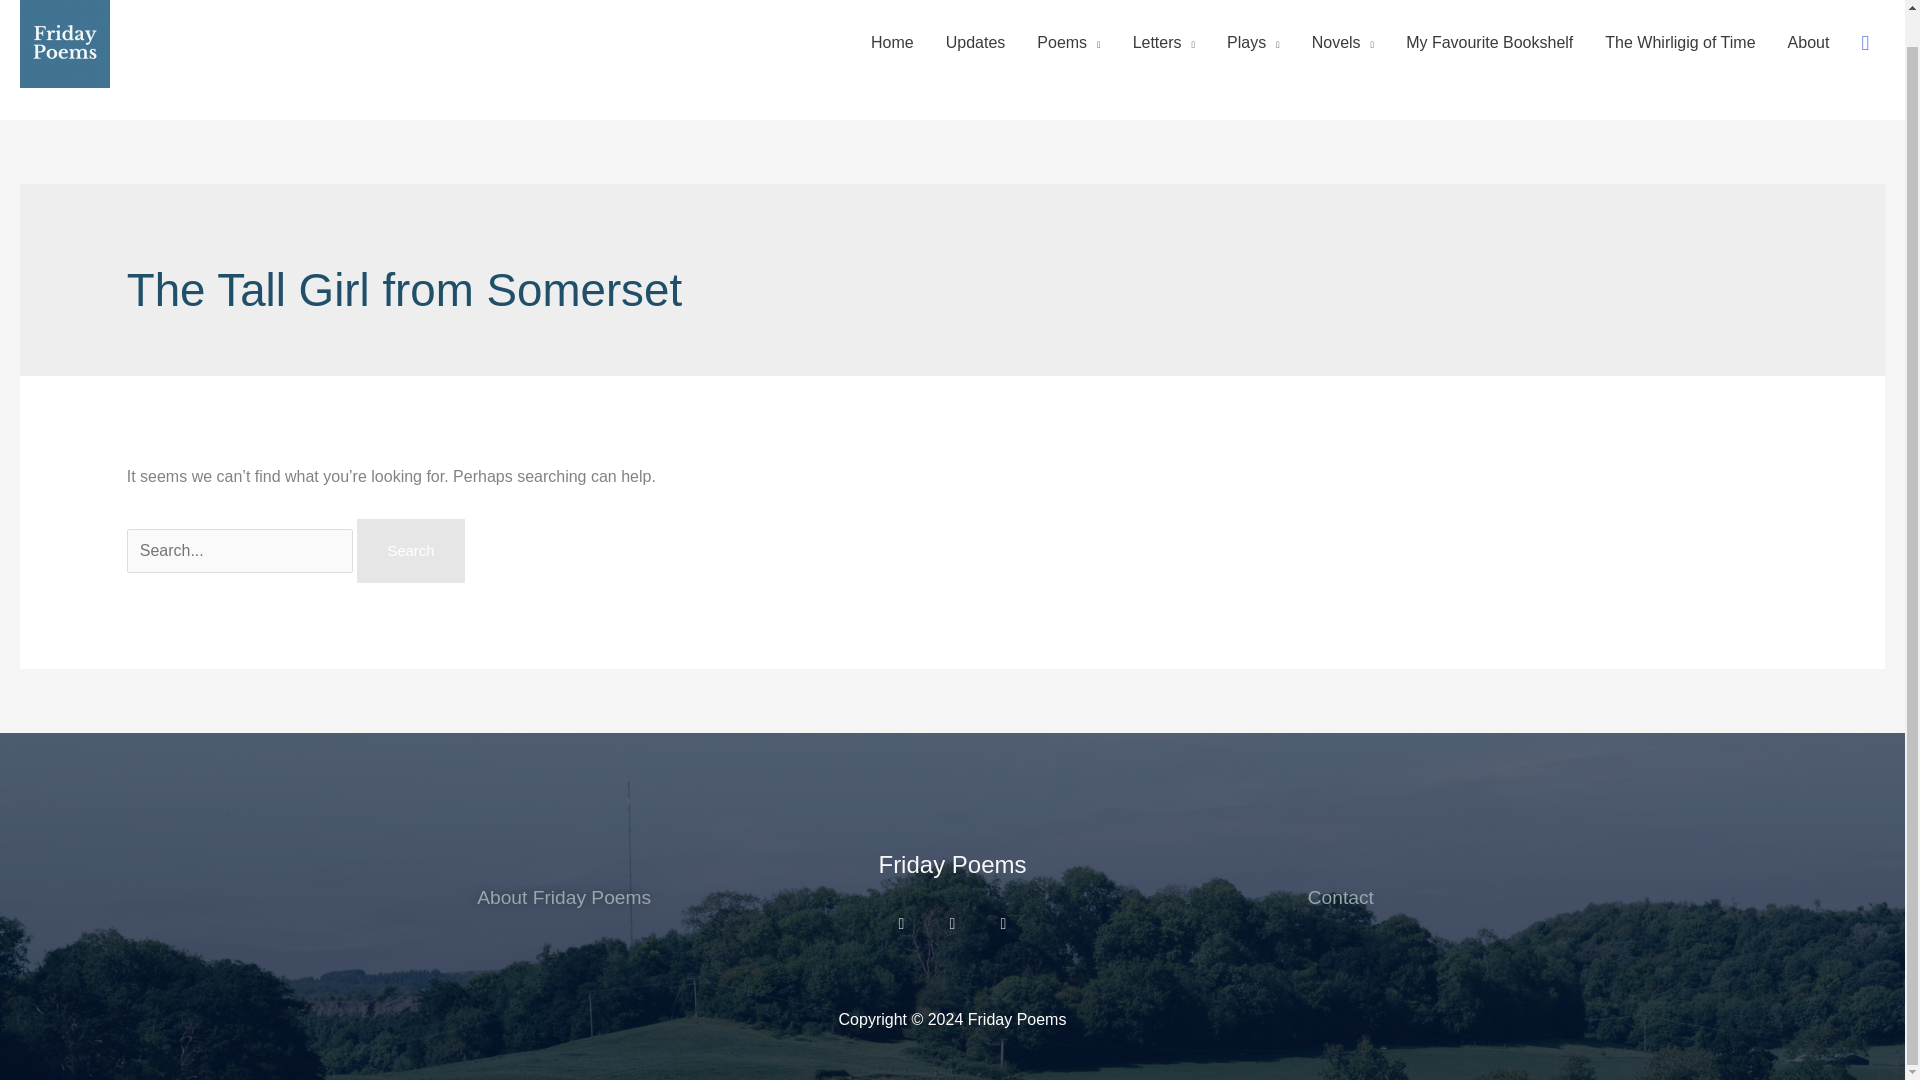 The image size is (1920, 1080). I want to click on Home, so click(892, 42).